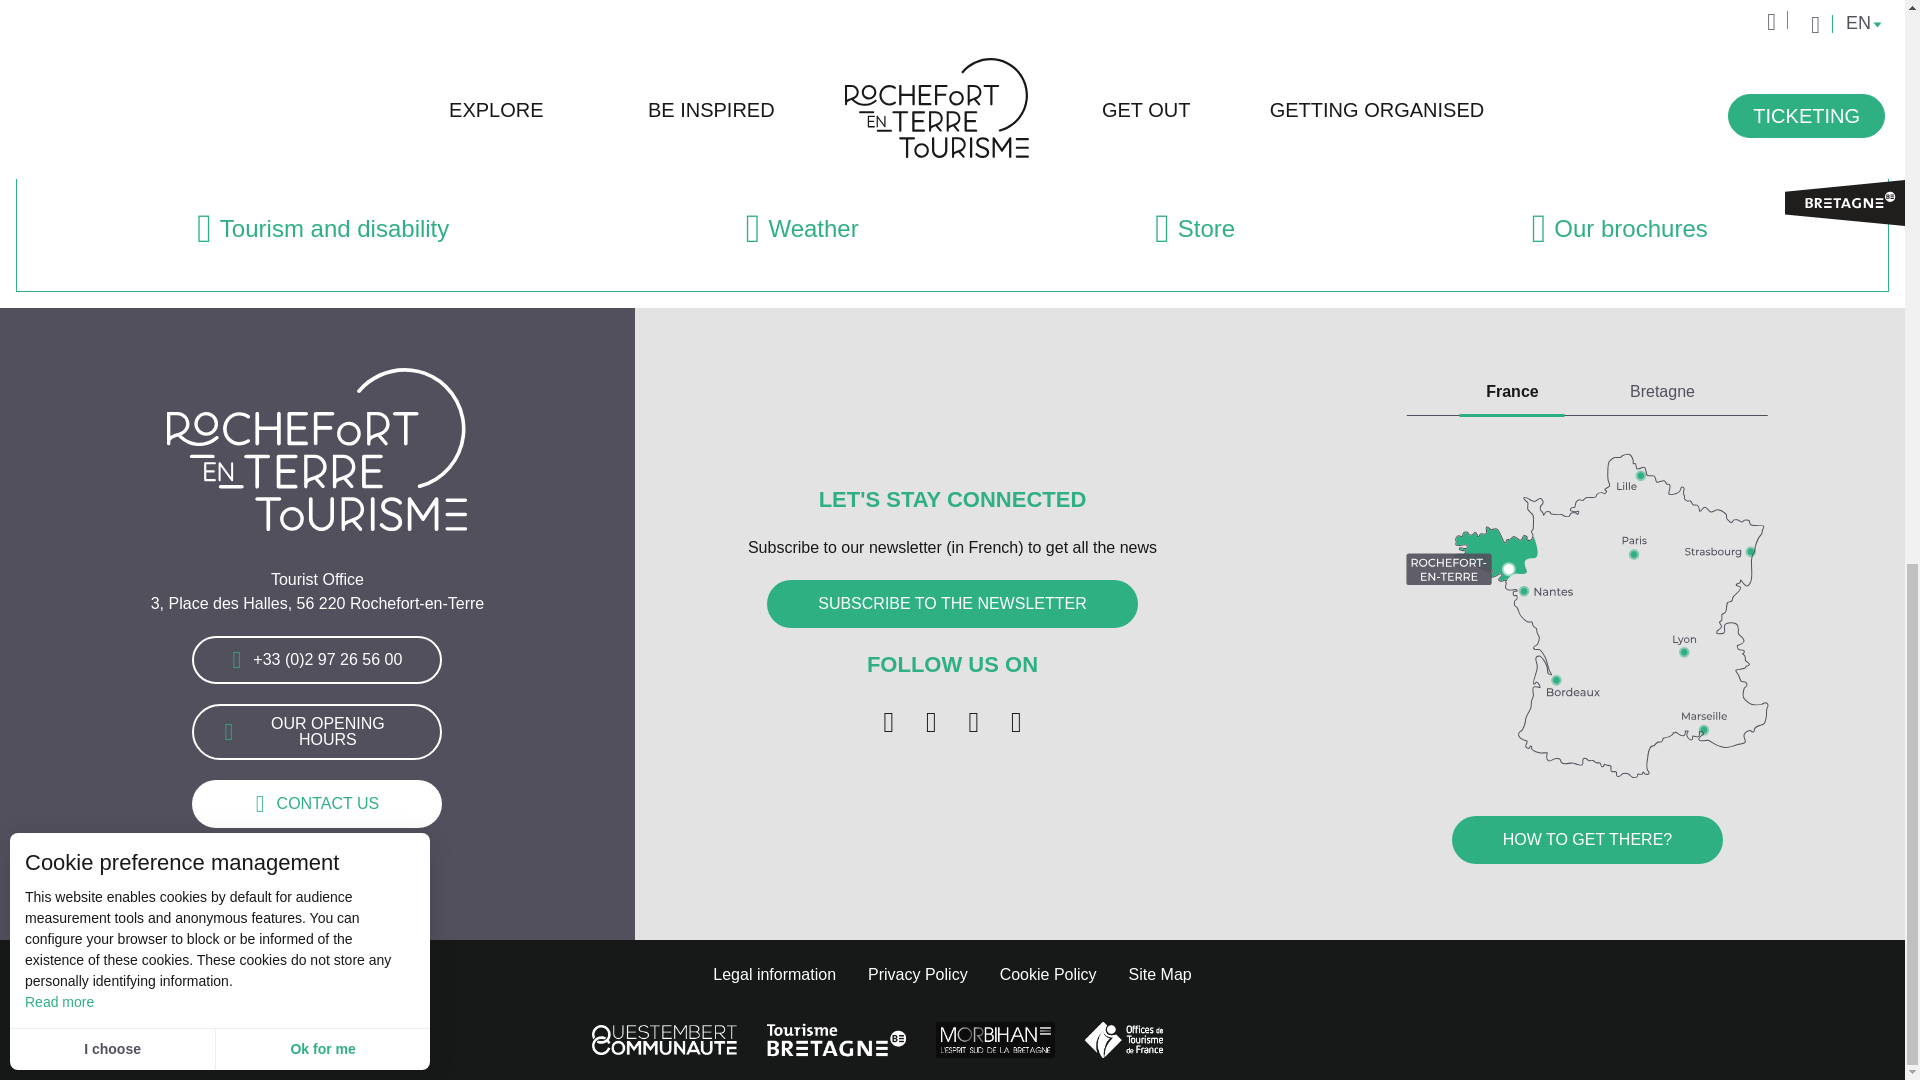  I want to click on Our opening hours, so click(316, 732).